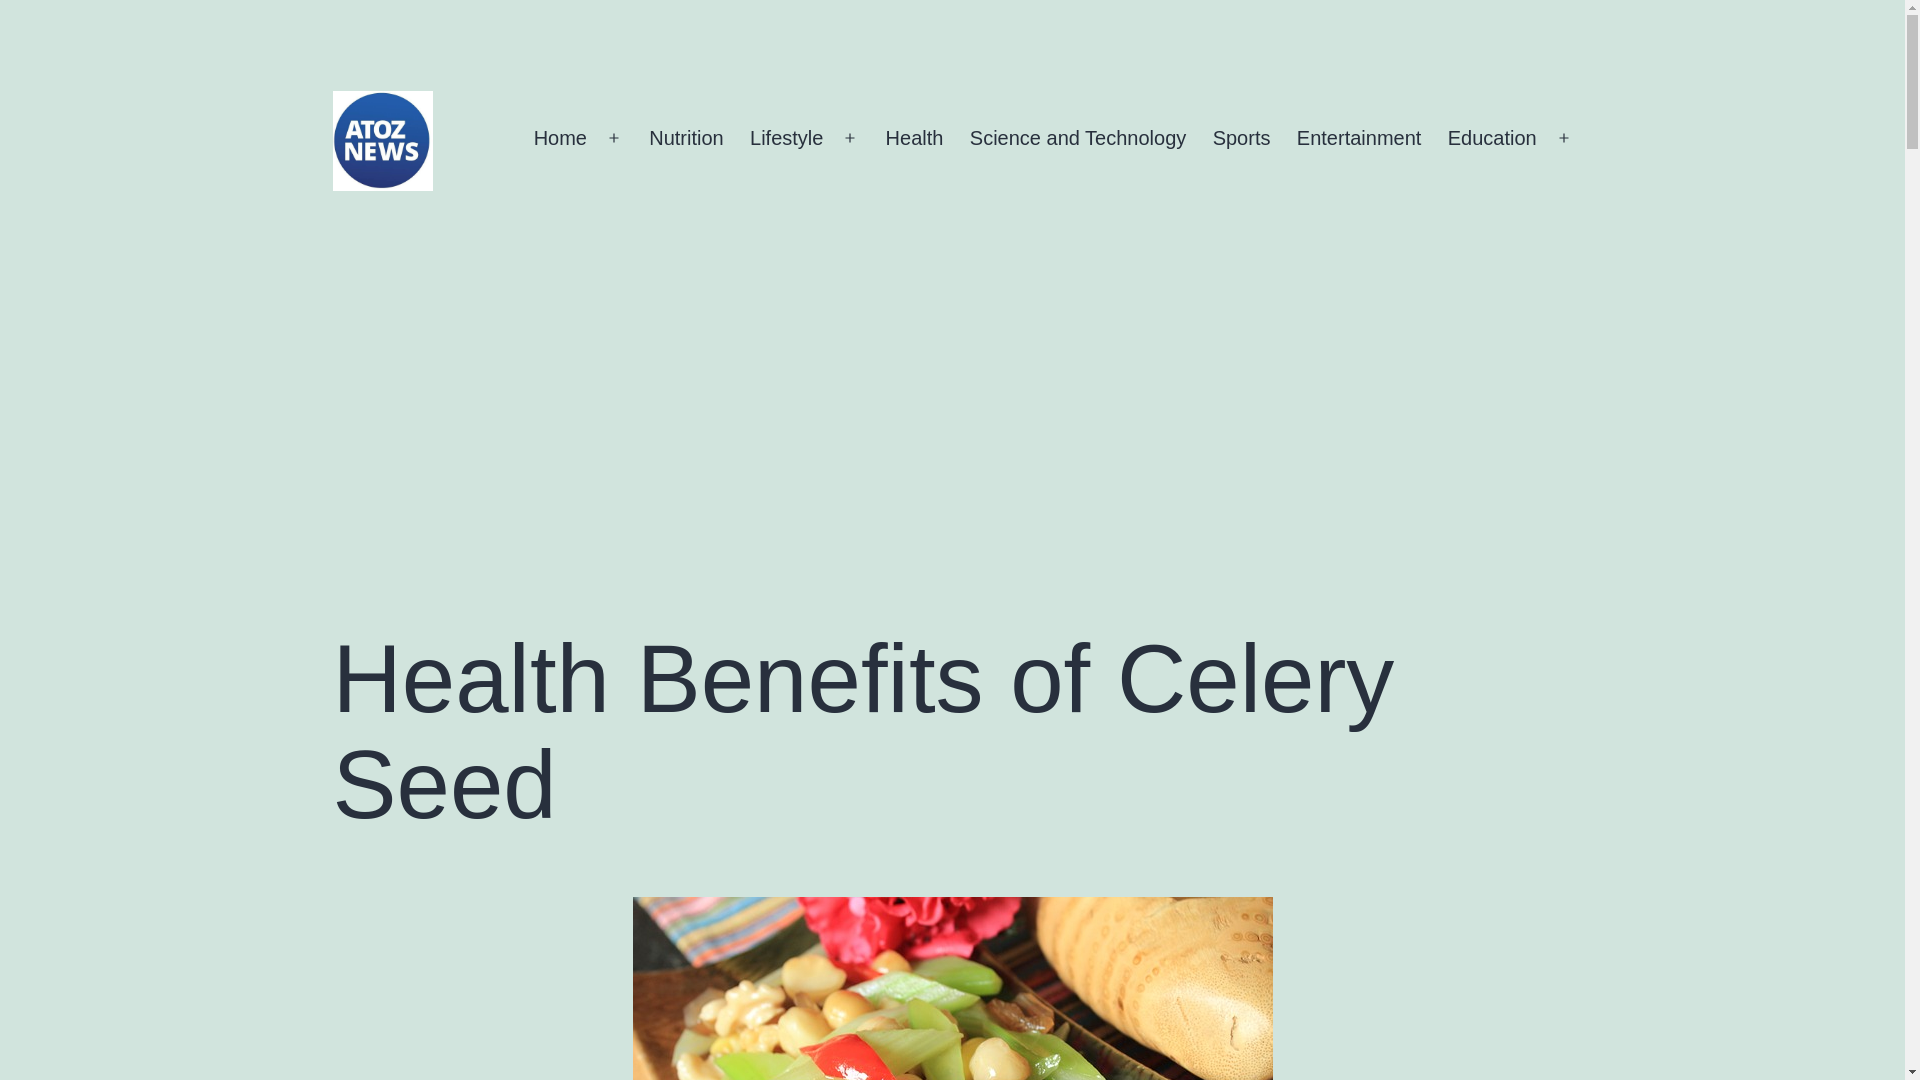 This screenshot has height=1080, width=1920. I want to click on Science and Technology, so click(1078, 139).